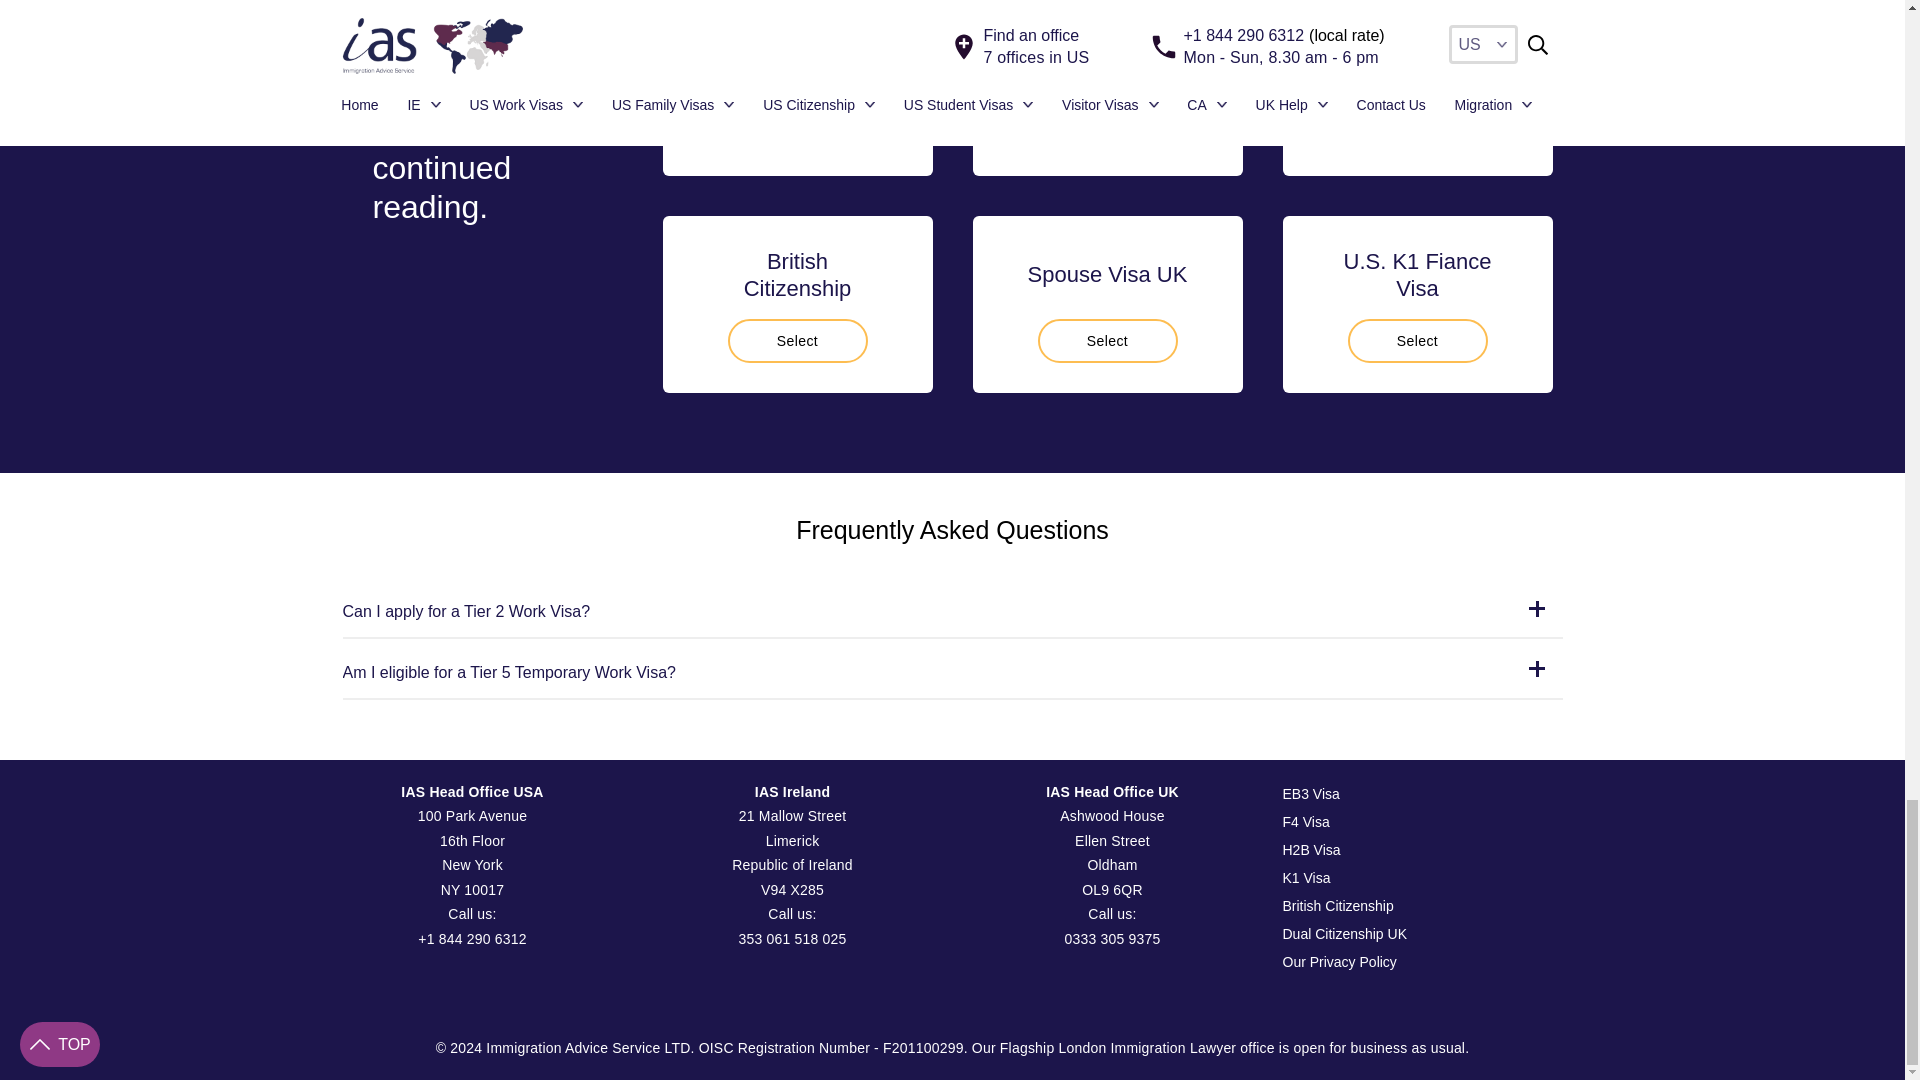 The image size is (1920, 1080). I want to click on Read more about Immigration Attorneys, so click(797, 123).